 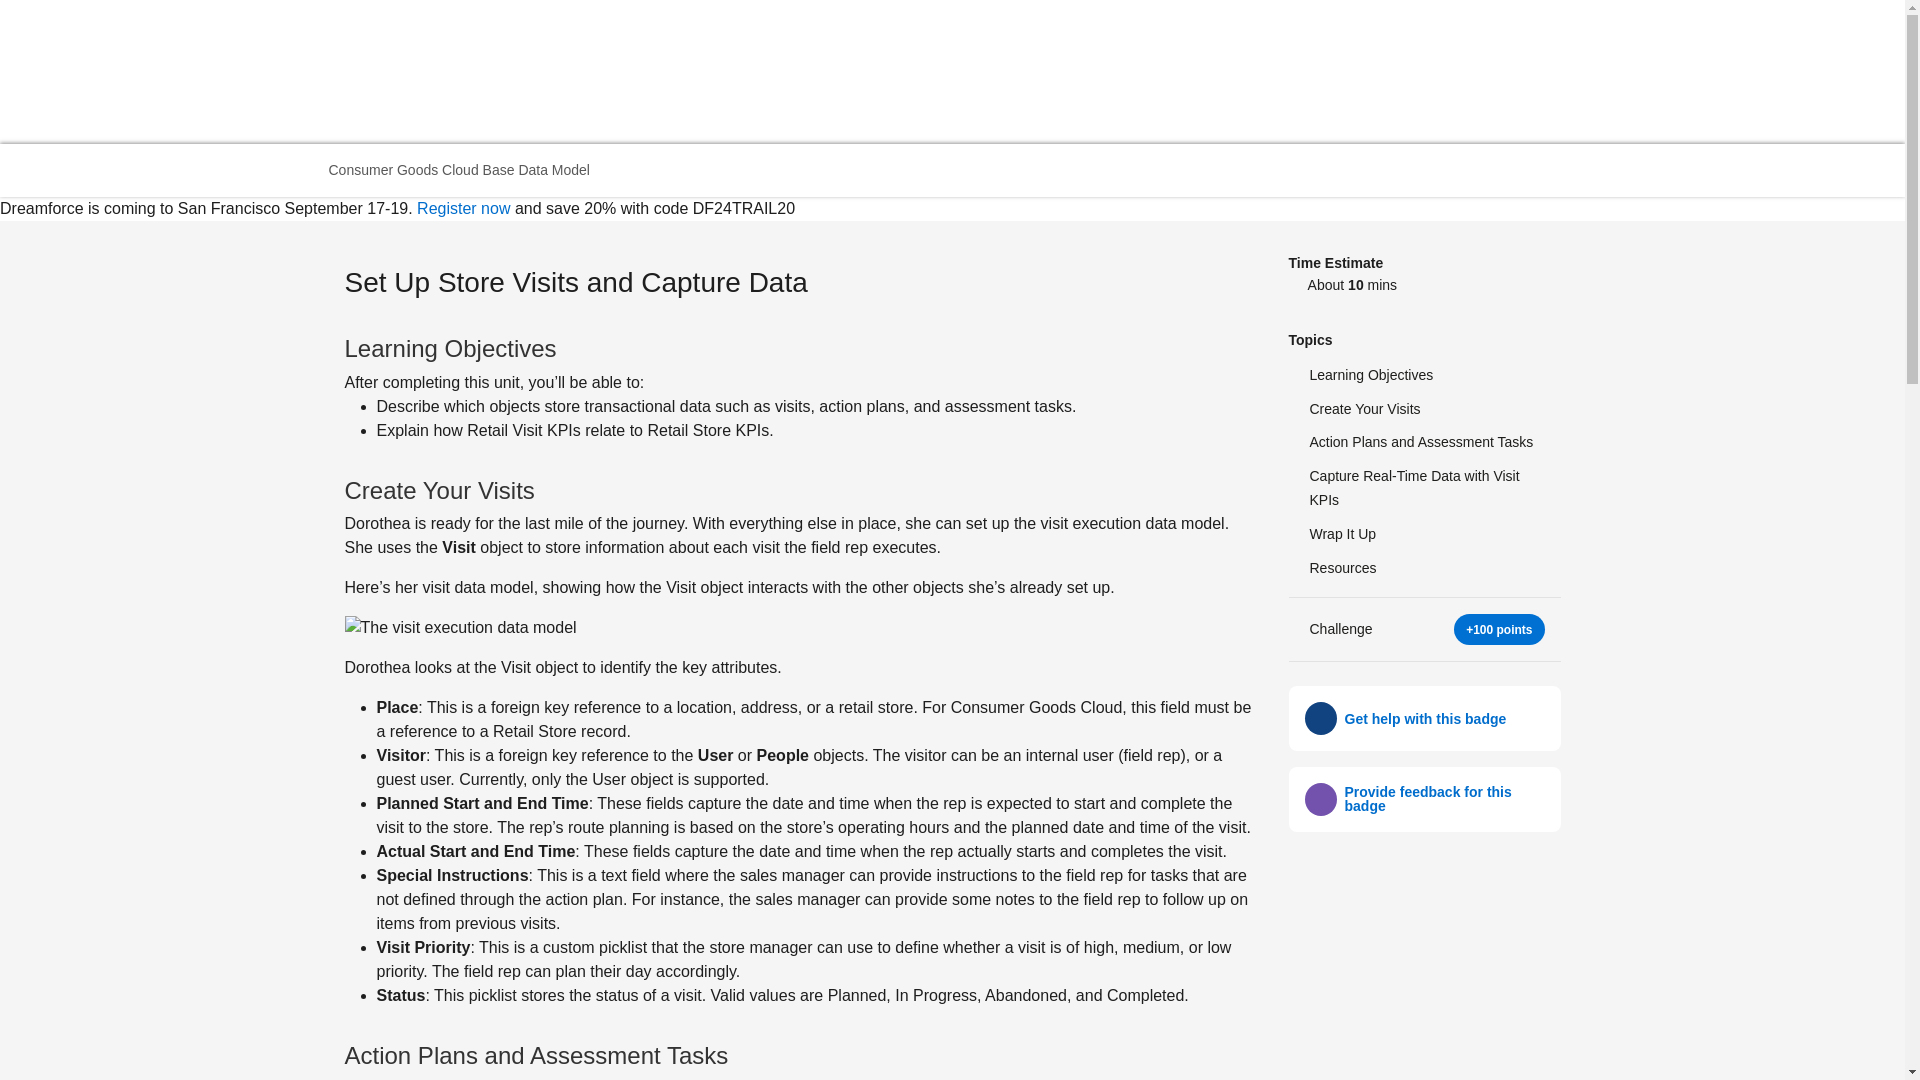 I want to click on Consumer Goods Cloud Base Data Model, so click(x=462, y=170).